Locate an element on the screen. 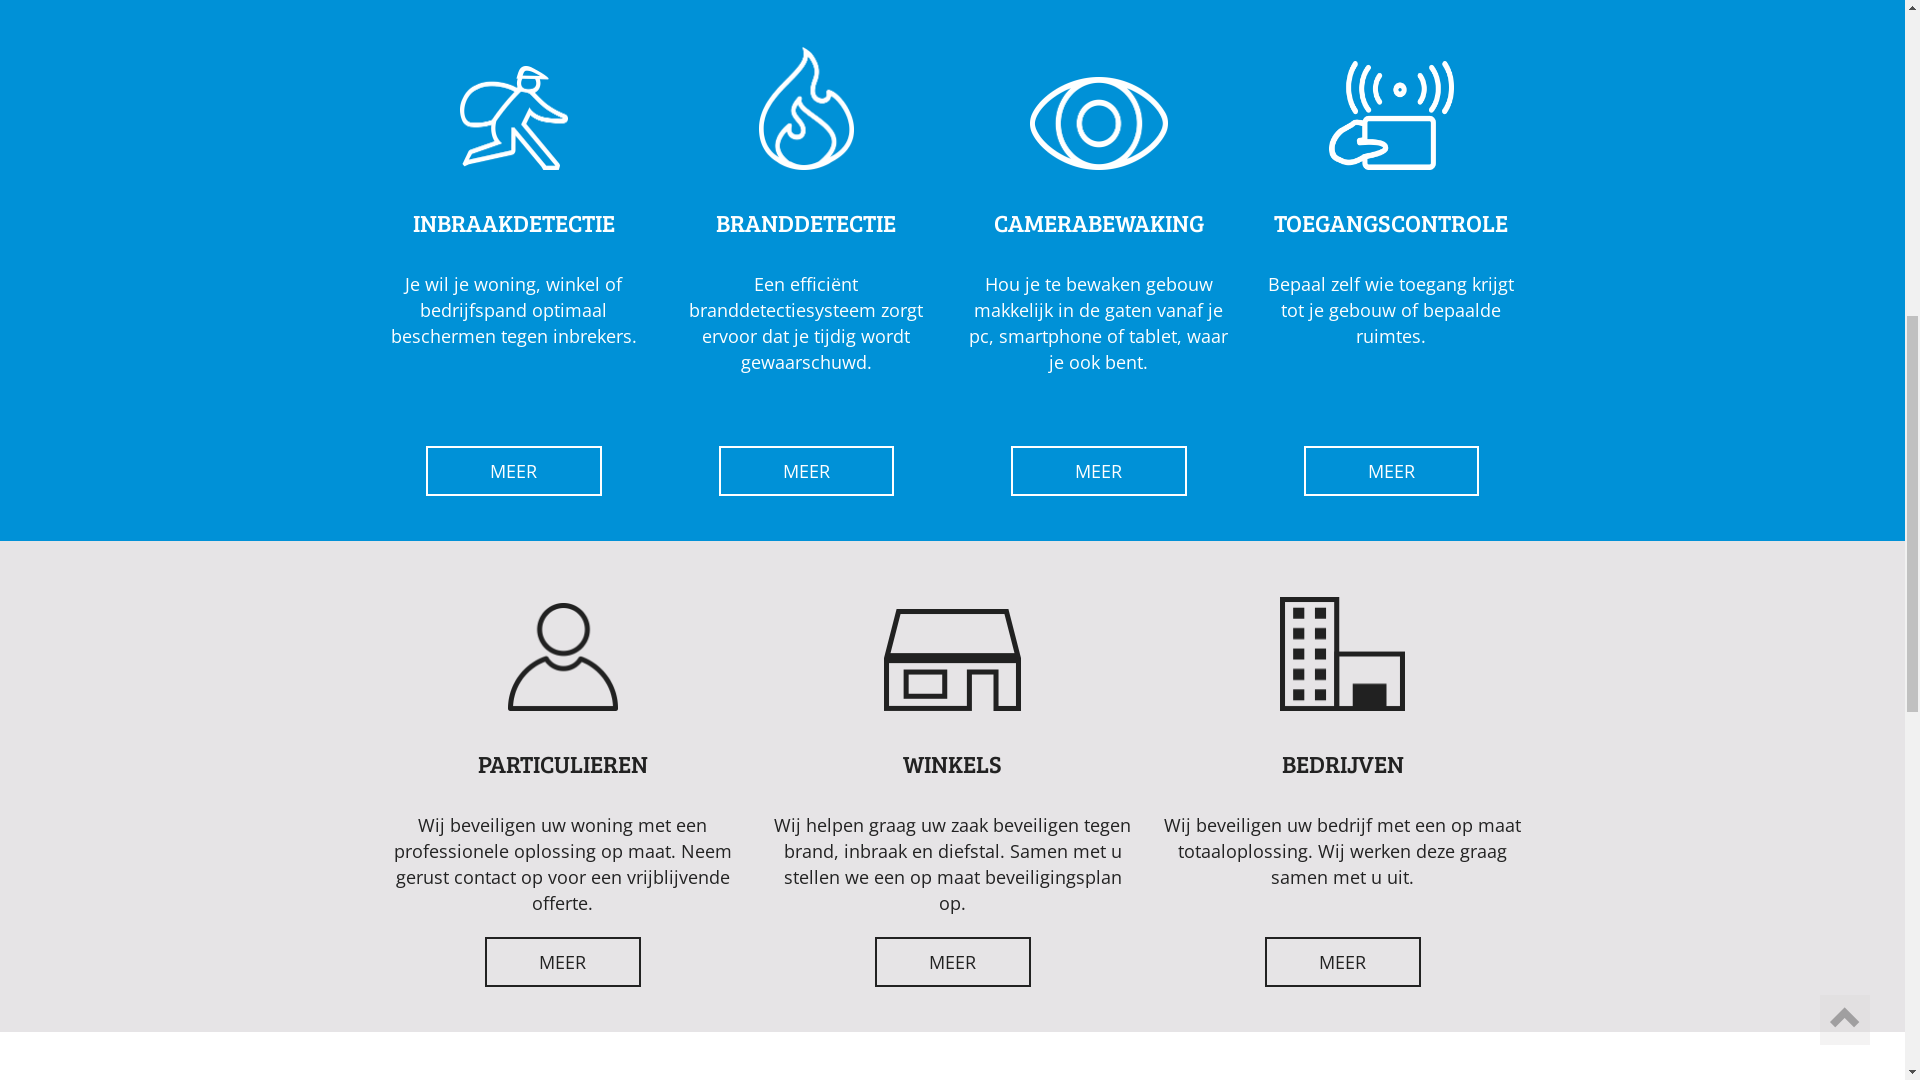 The height and width of the screenshot is (1080, 1920). 3 is located at coordinates (968, 808).